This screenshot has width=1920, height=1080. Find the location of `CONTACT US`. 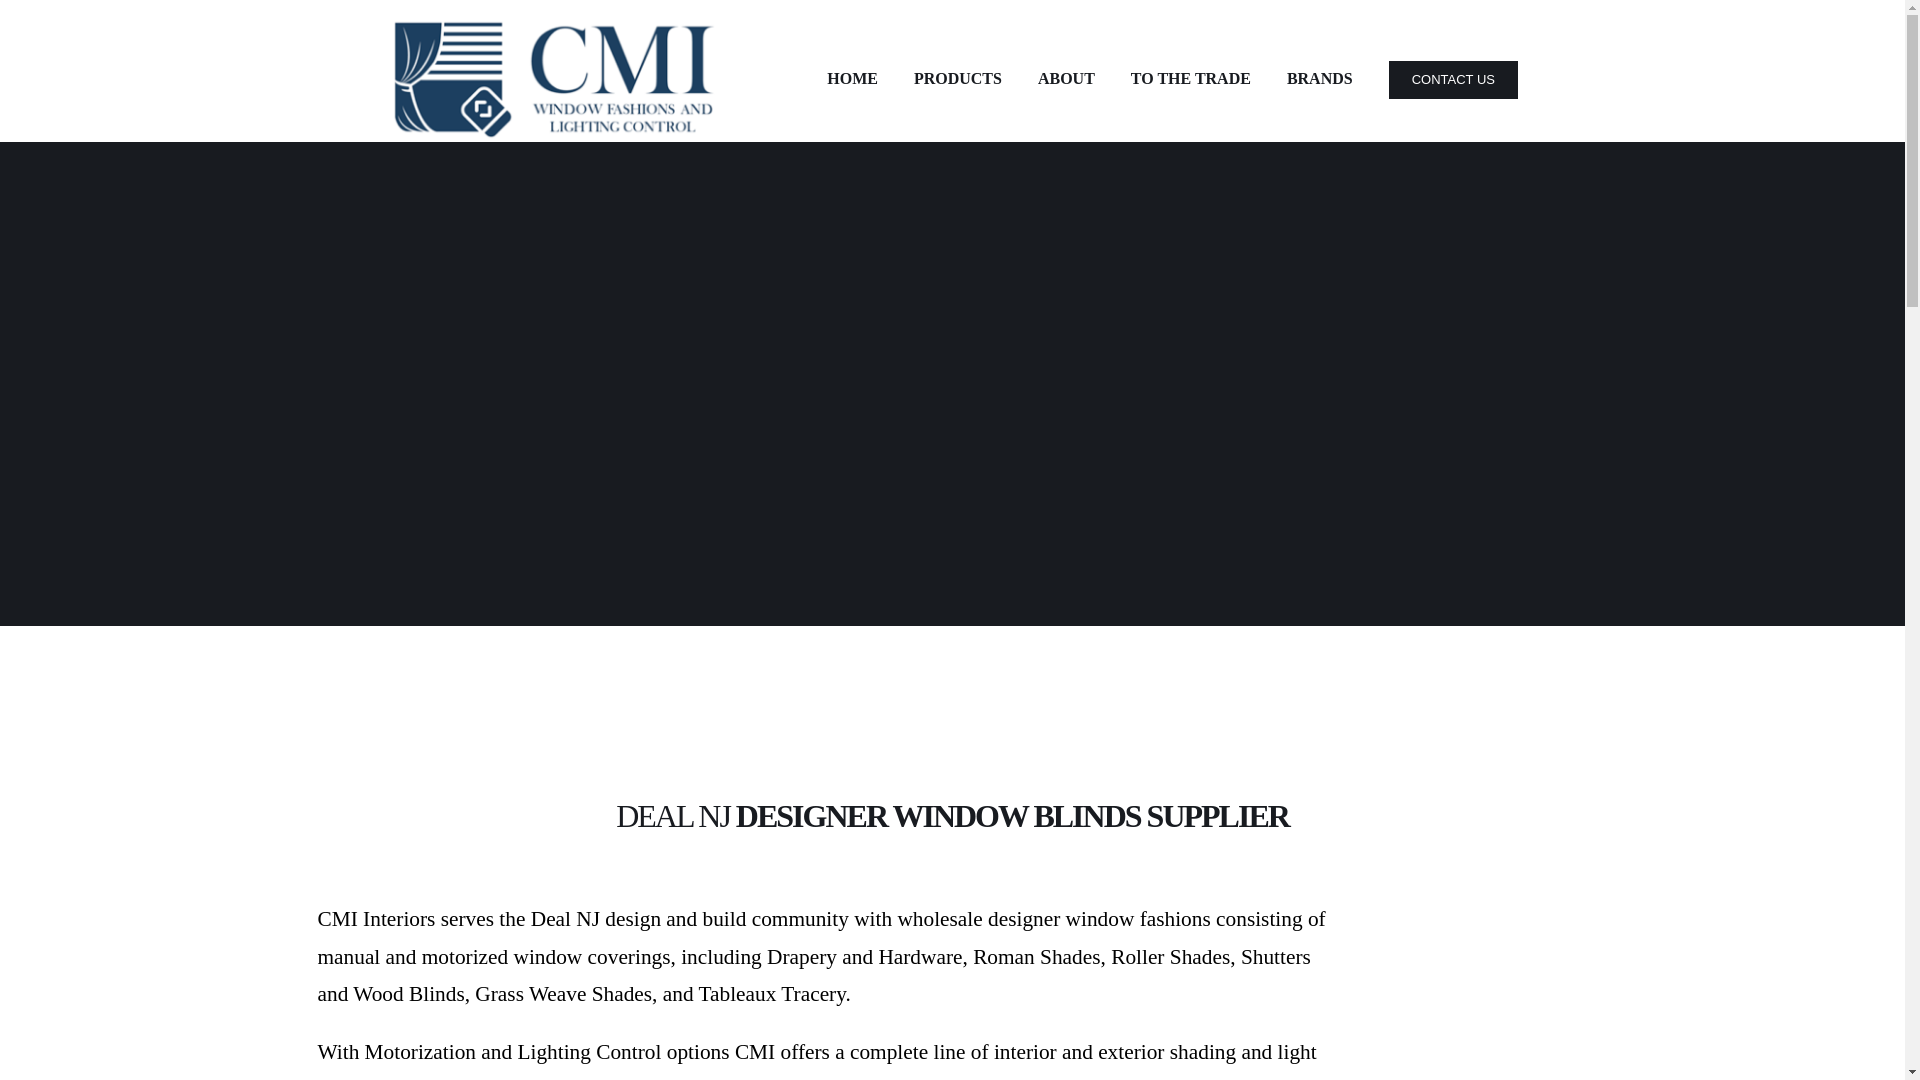

CONTACT US is located at coordinates (1453, 80).